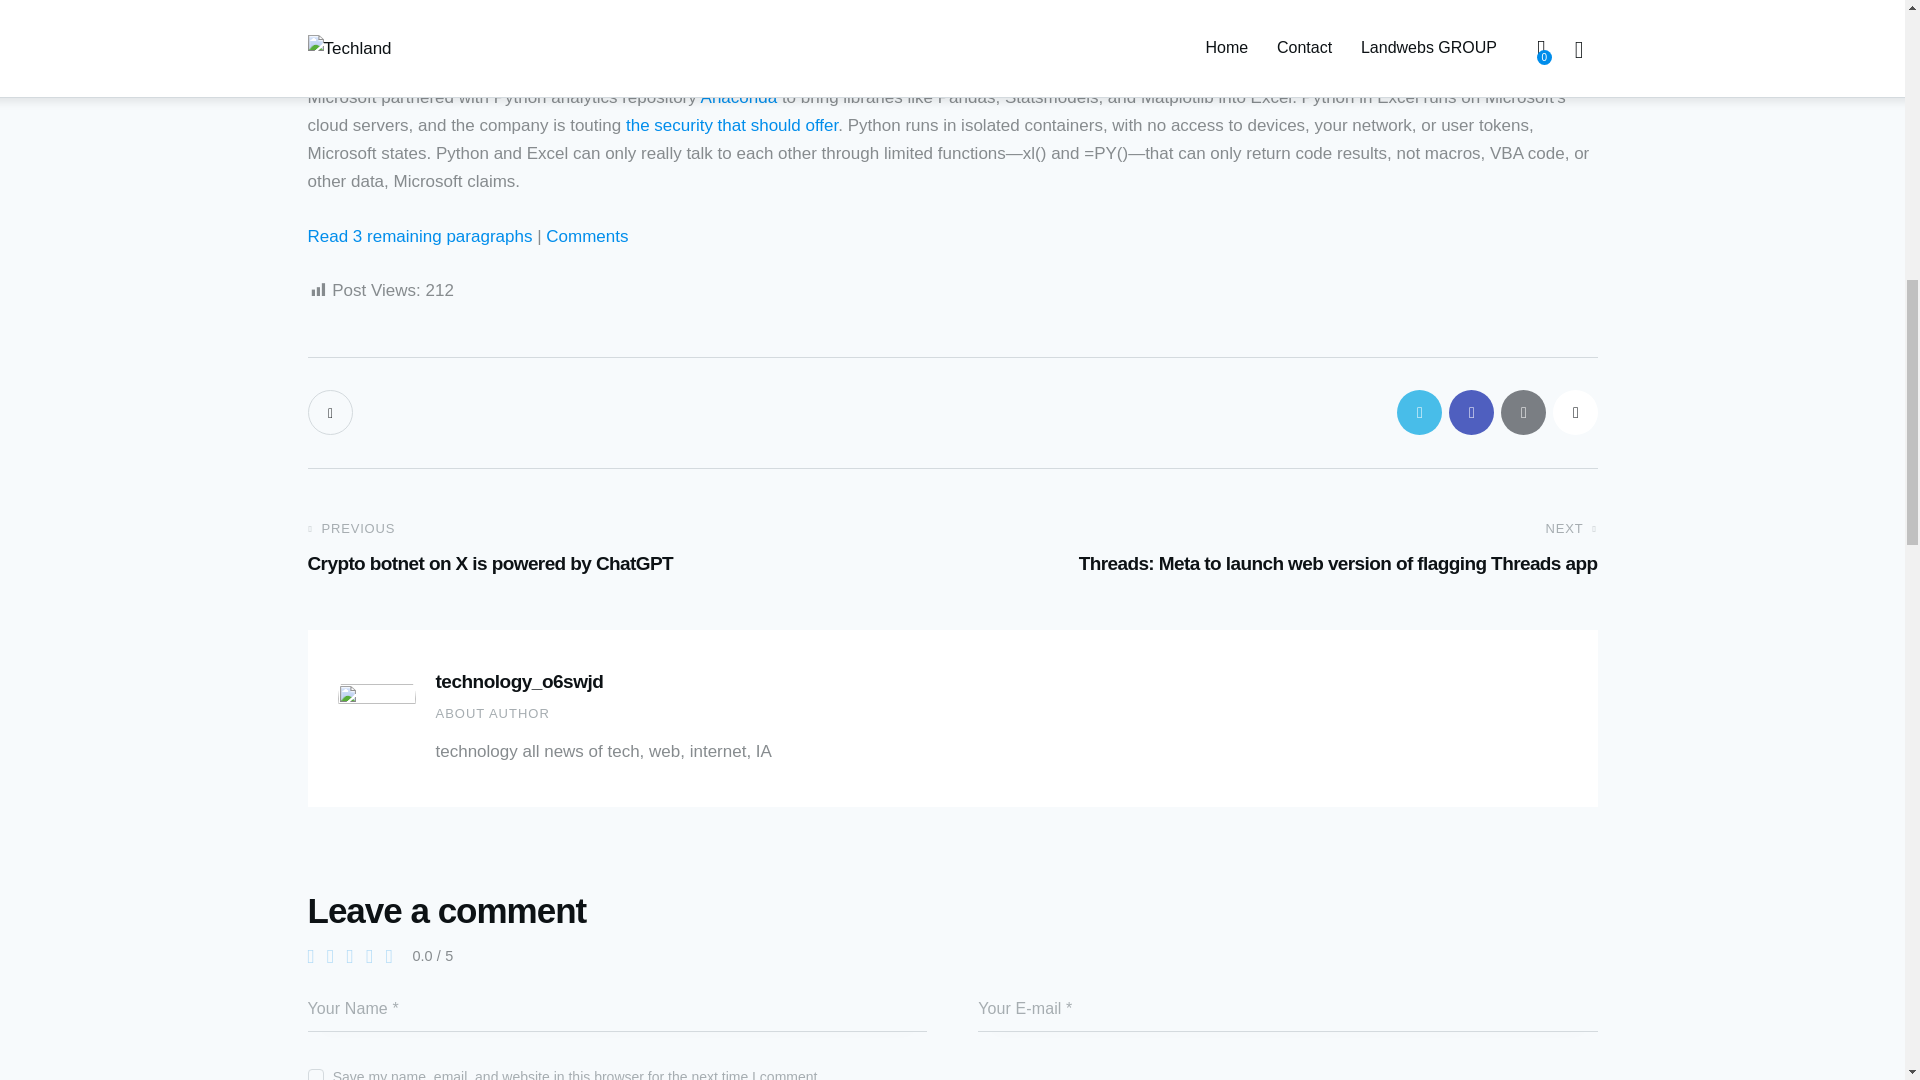  Describe the element at coordinates (420, 236) in the screenshot. I see `yes` at that location.